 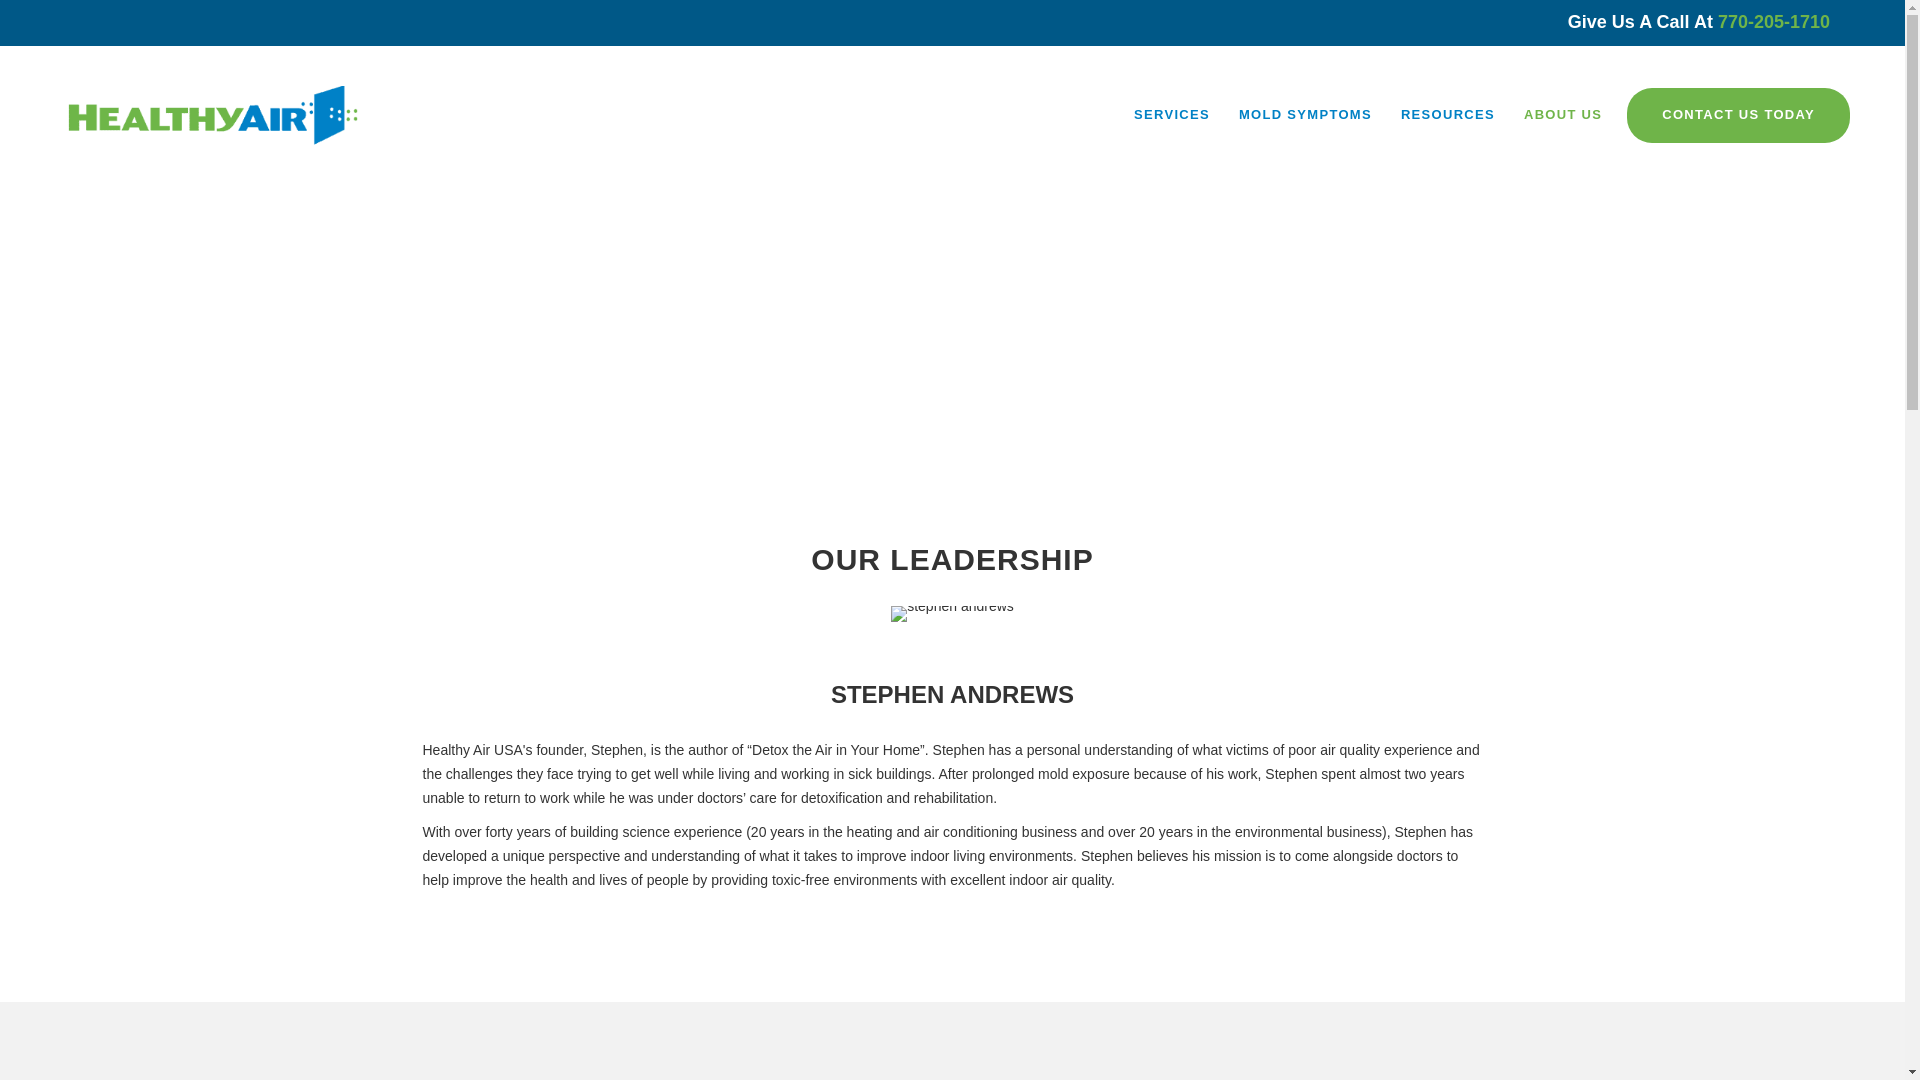 What do you see at coordinates (1774, 22) in the screenshot?
I see `770-205-1710` at bounding box center [1774, 22].